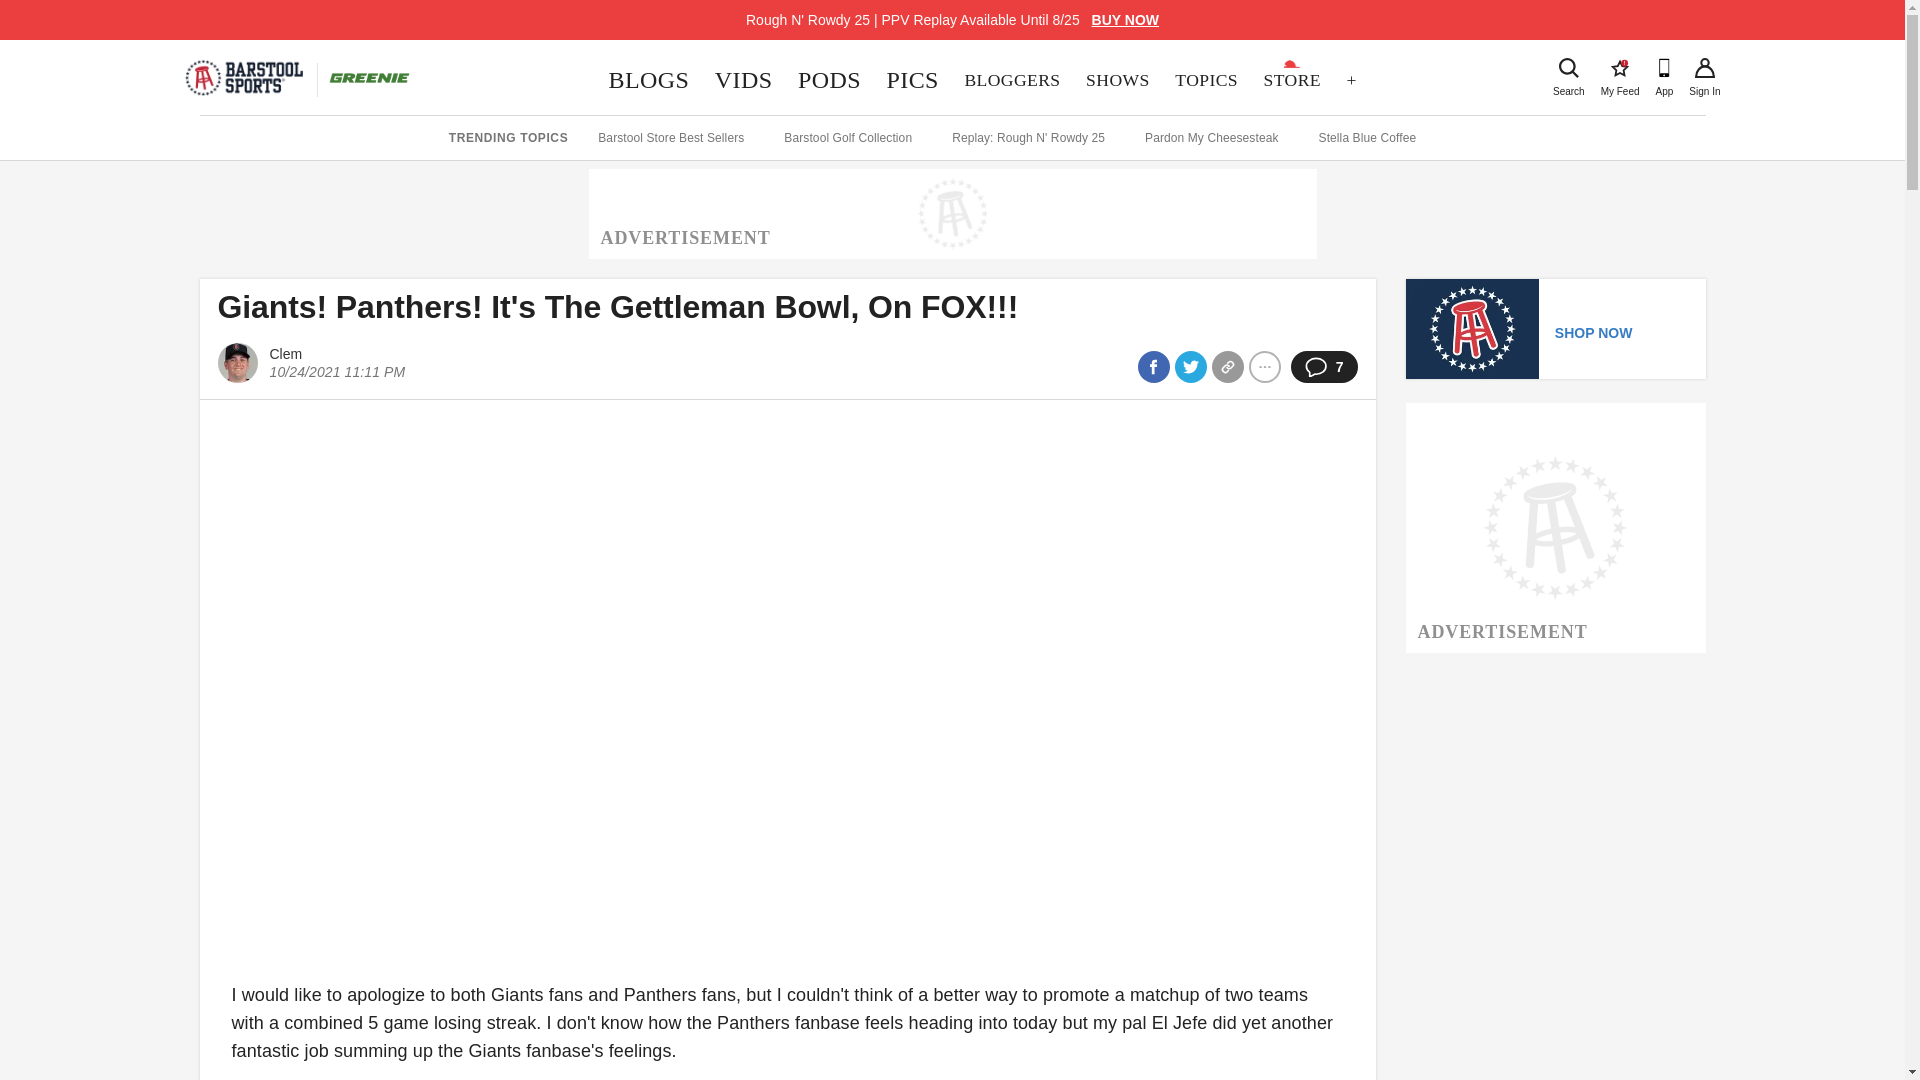 The width and height of the screenshot is (1920, 1080). Describe the element at coordinates (648, 80) in the screenshot. I see `PICS` at that location.